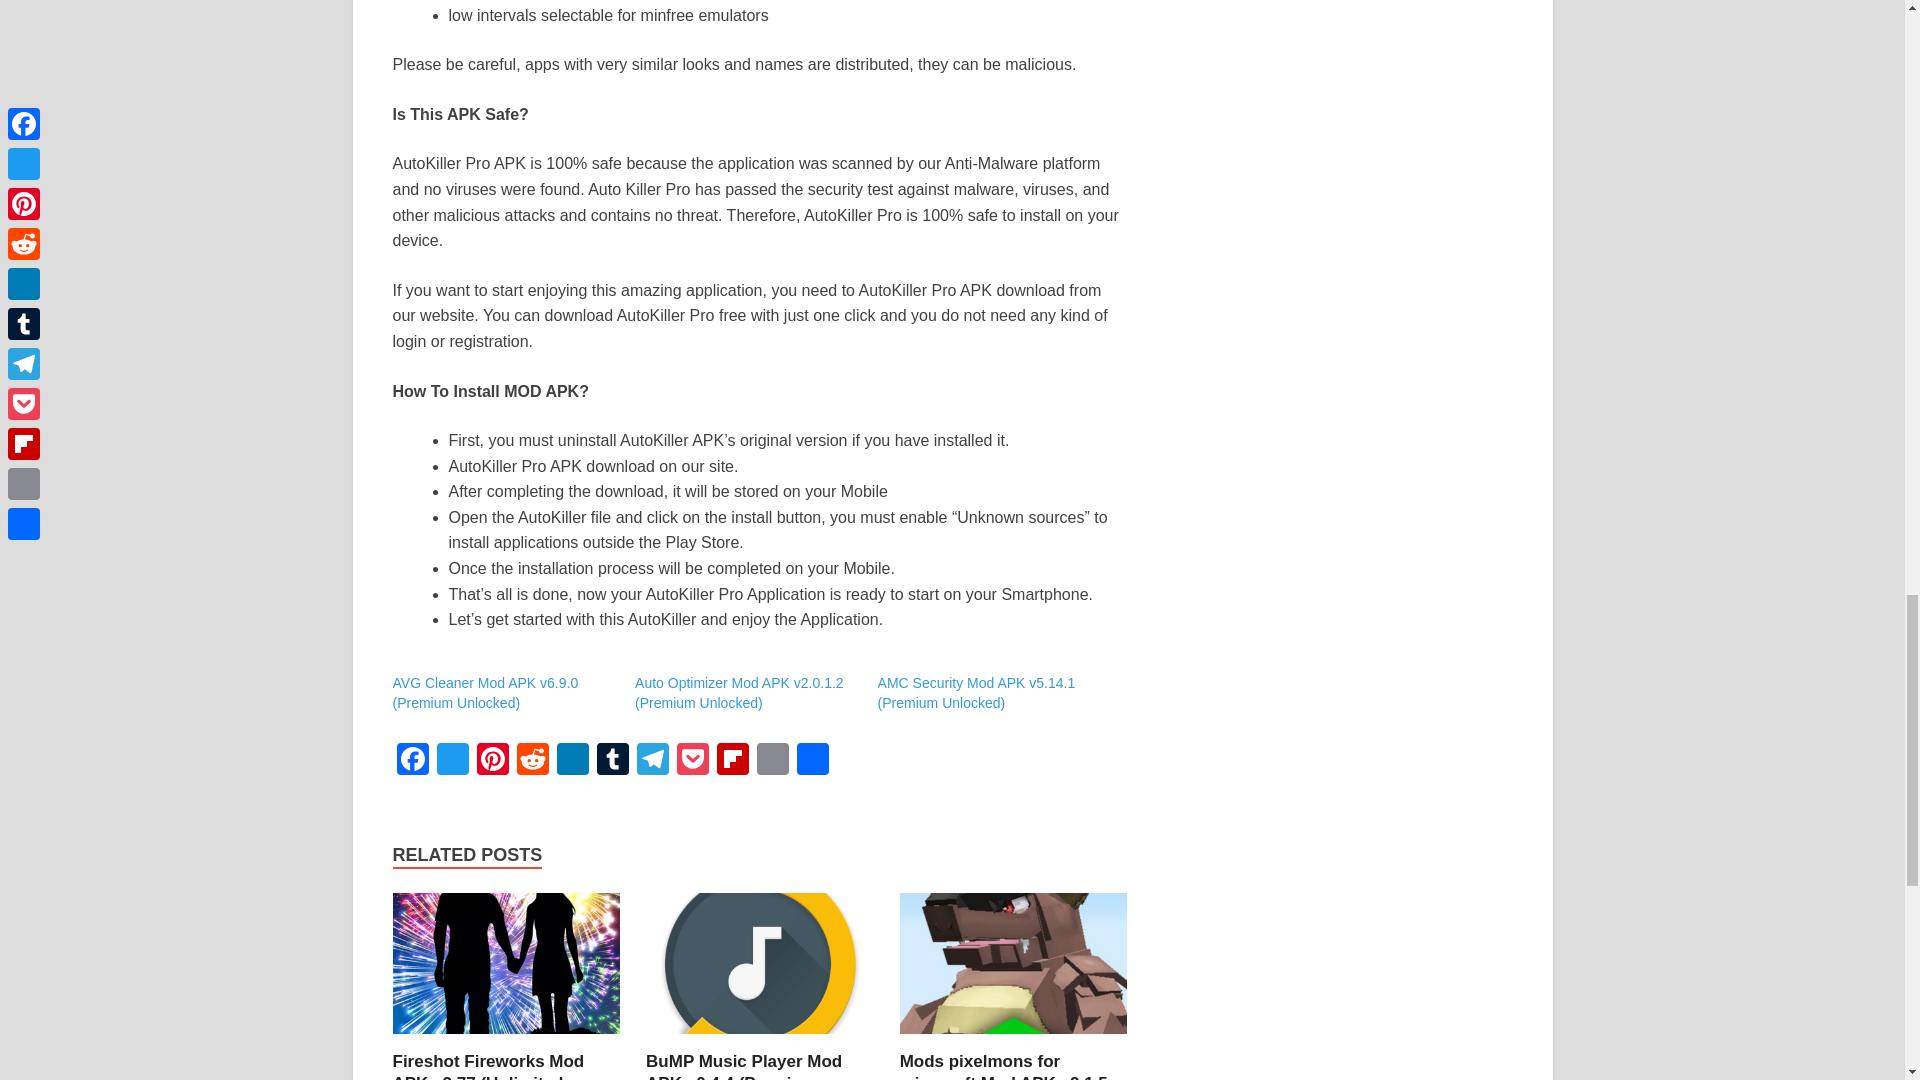  What do you see at coordinates (652, 761) in the screenshot?
I see `Telegram` at bounding box center [652, 761].